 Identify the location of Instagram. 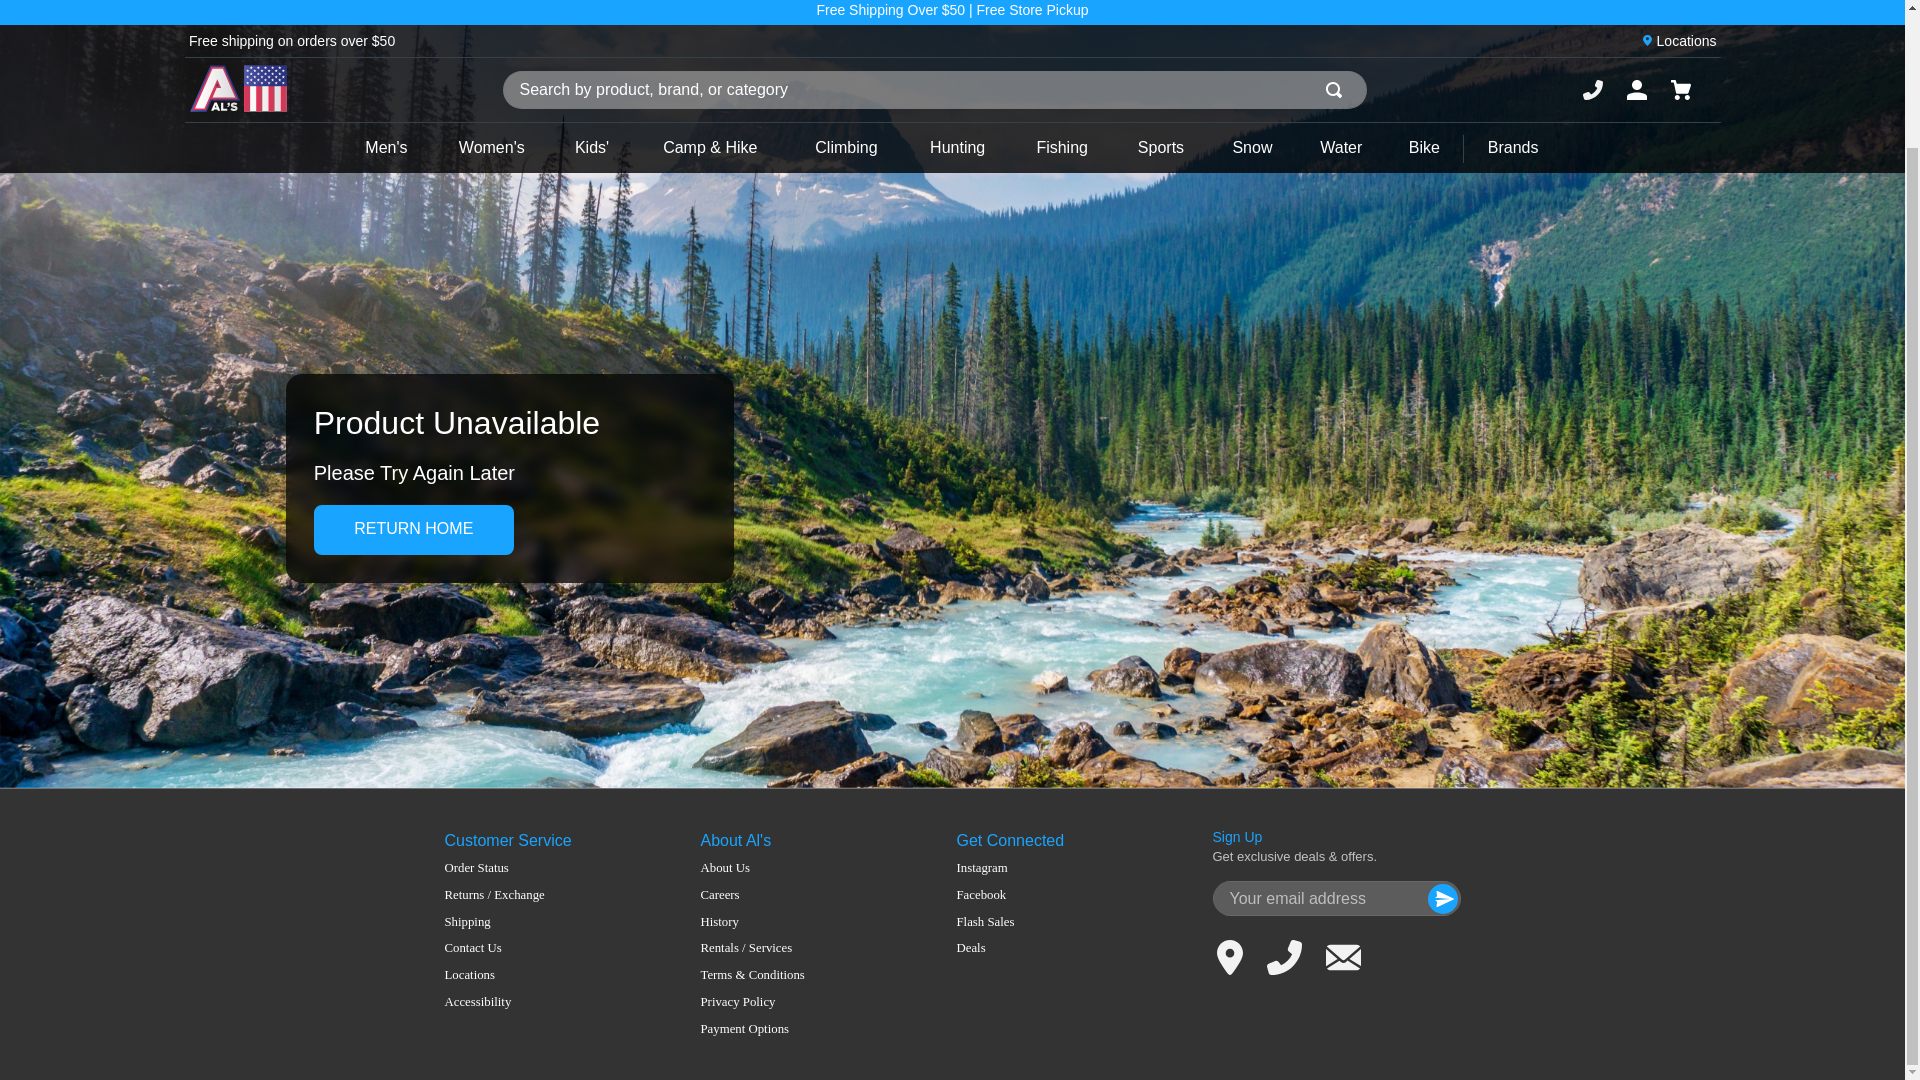
(984, 868).